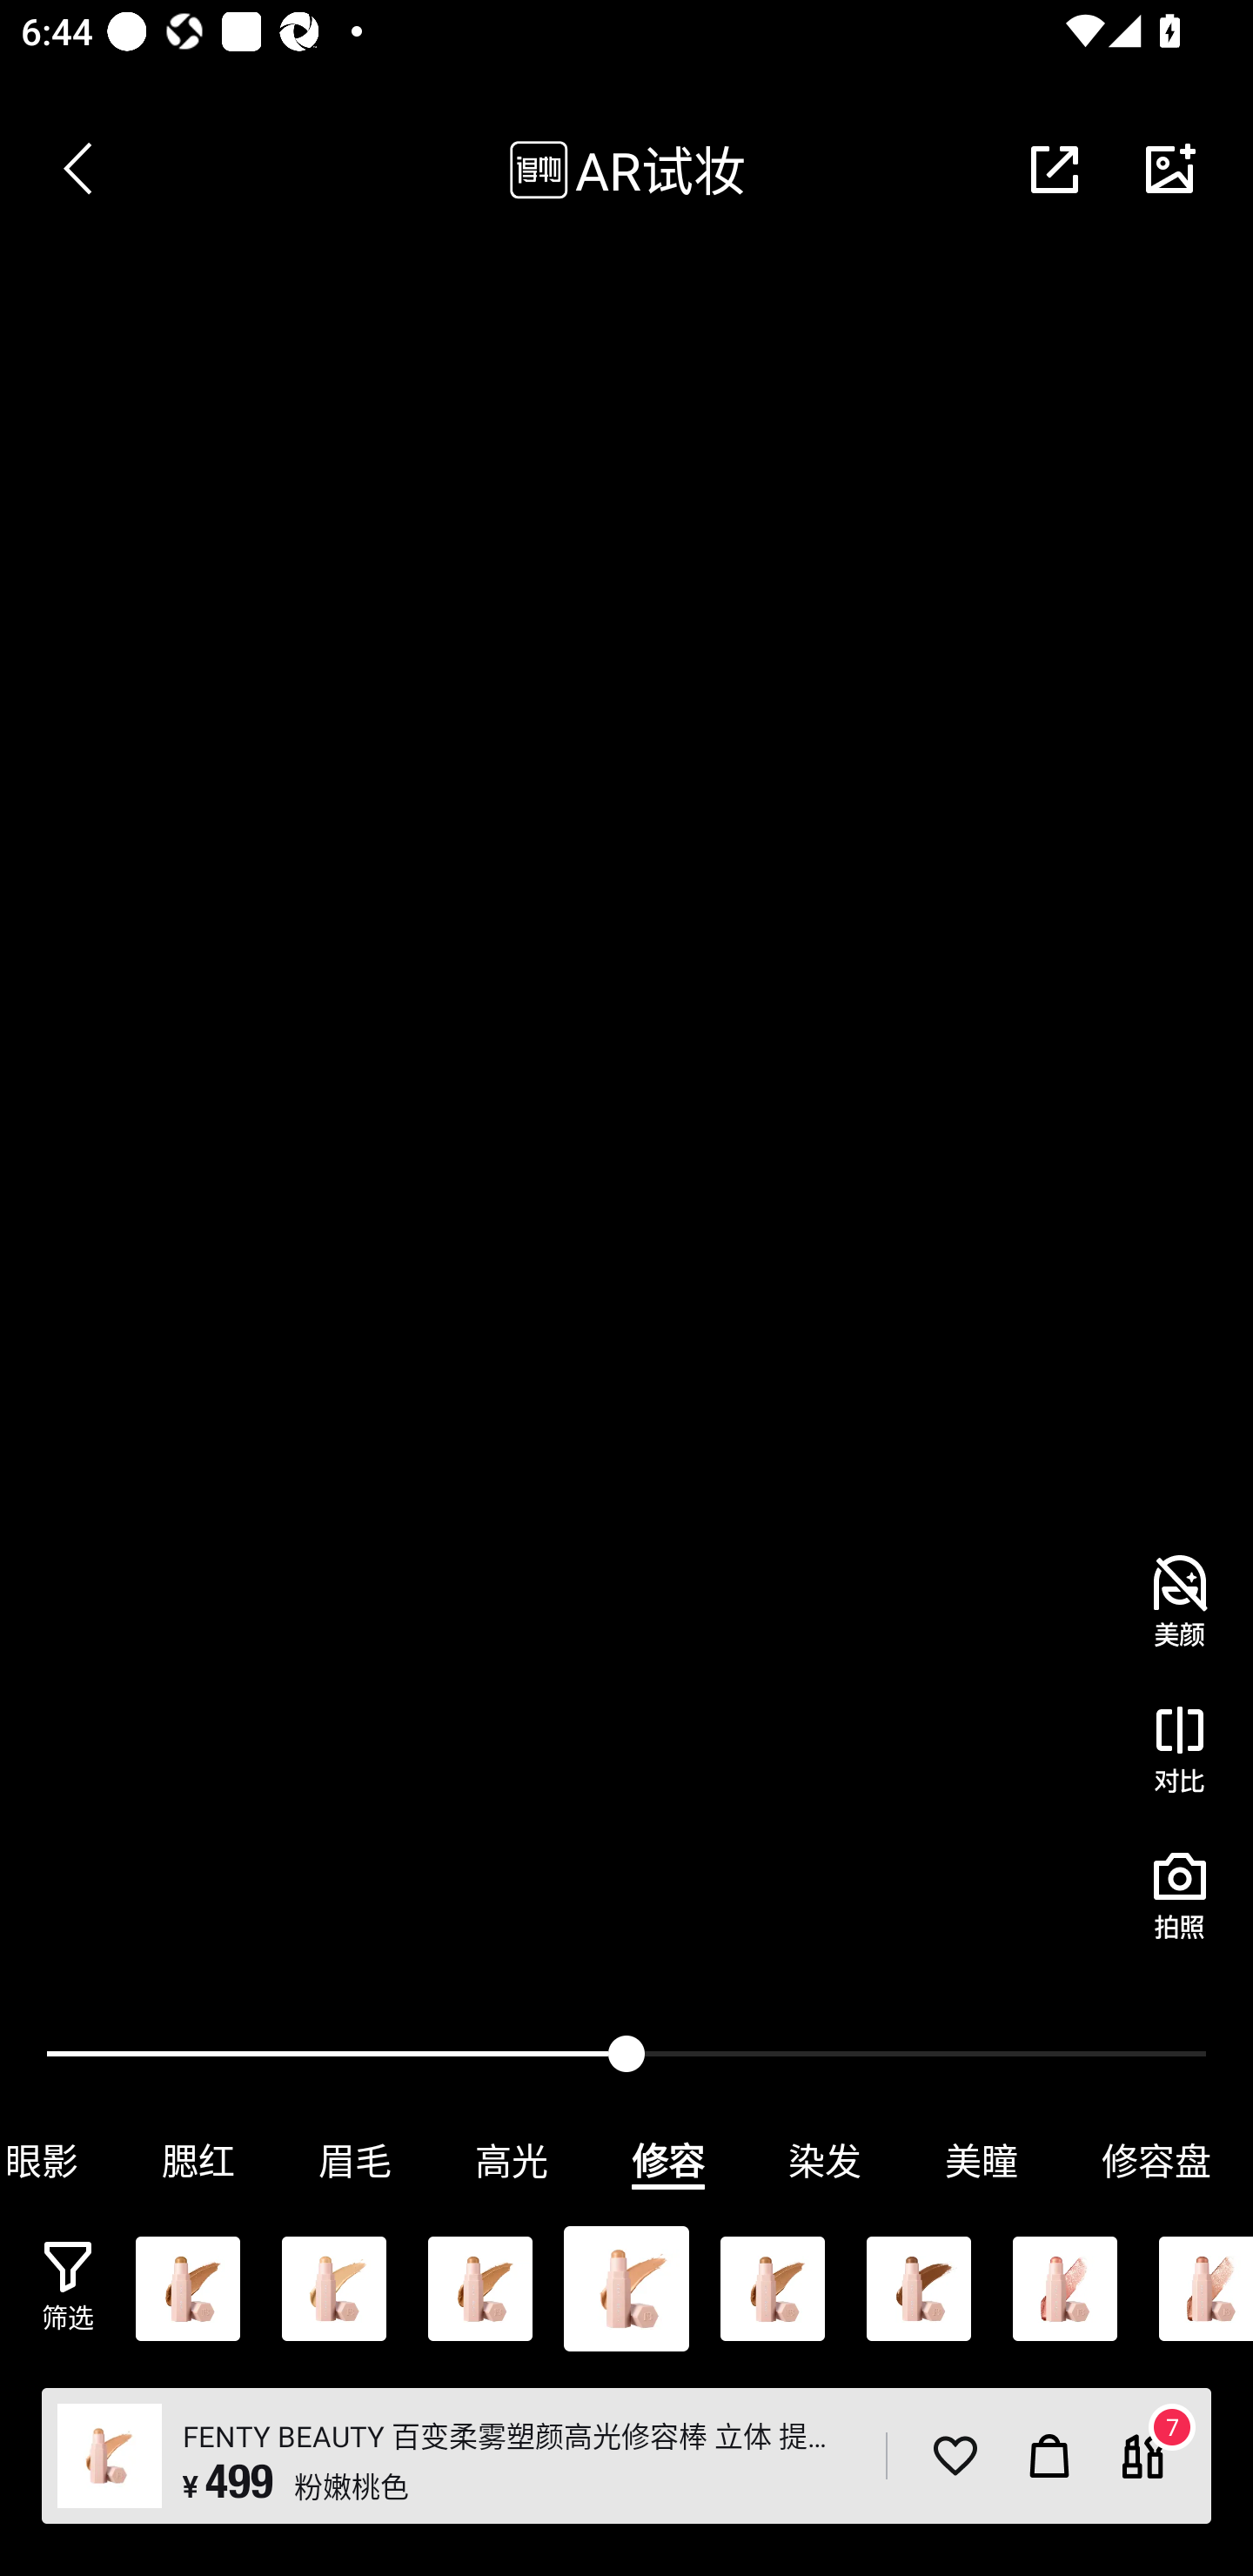 Image resolution: width=1253 pixels, height=2576 pixels. Describe the element at coordinates (825, 2161) in the screenshot. I see `染发` at that location.